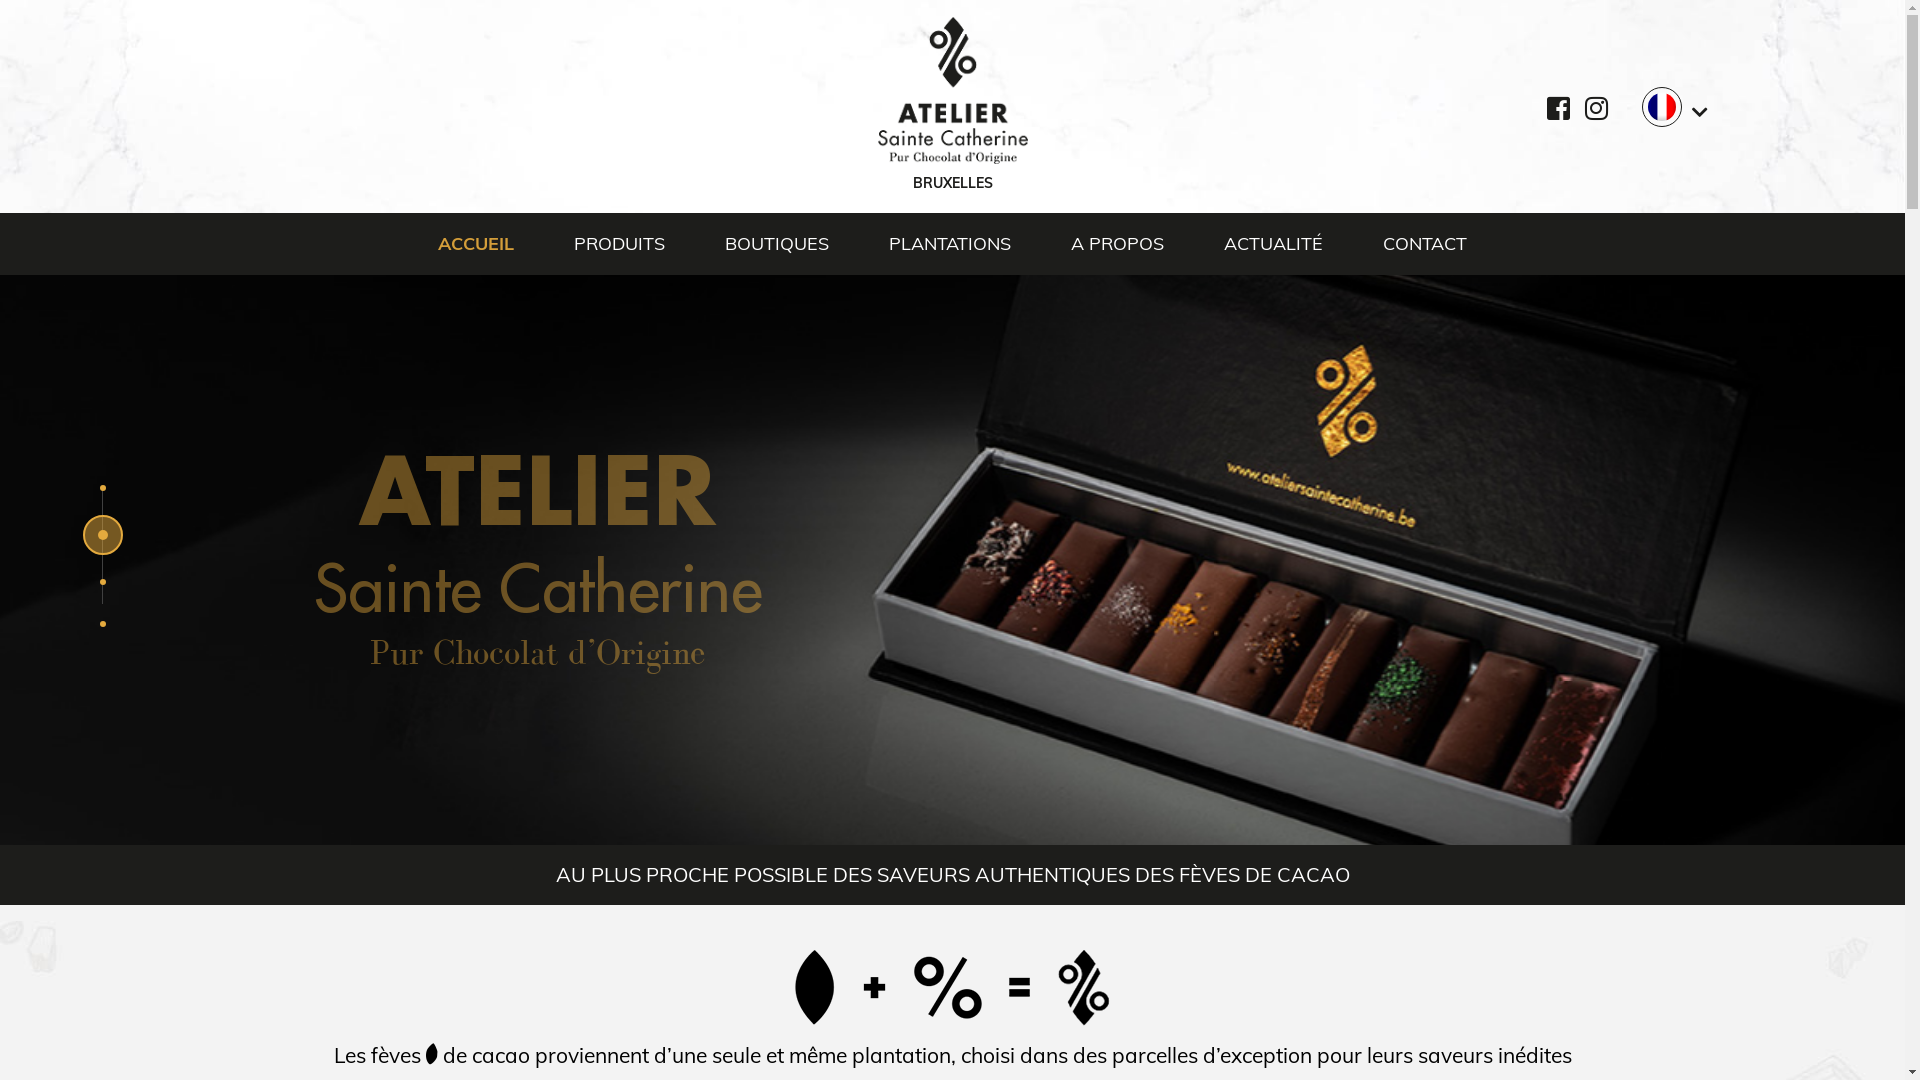 This screenshot has height=1080, width=1920. I want to click on ACCUEIL, so click(491, 244).